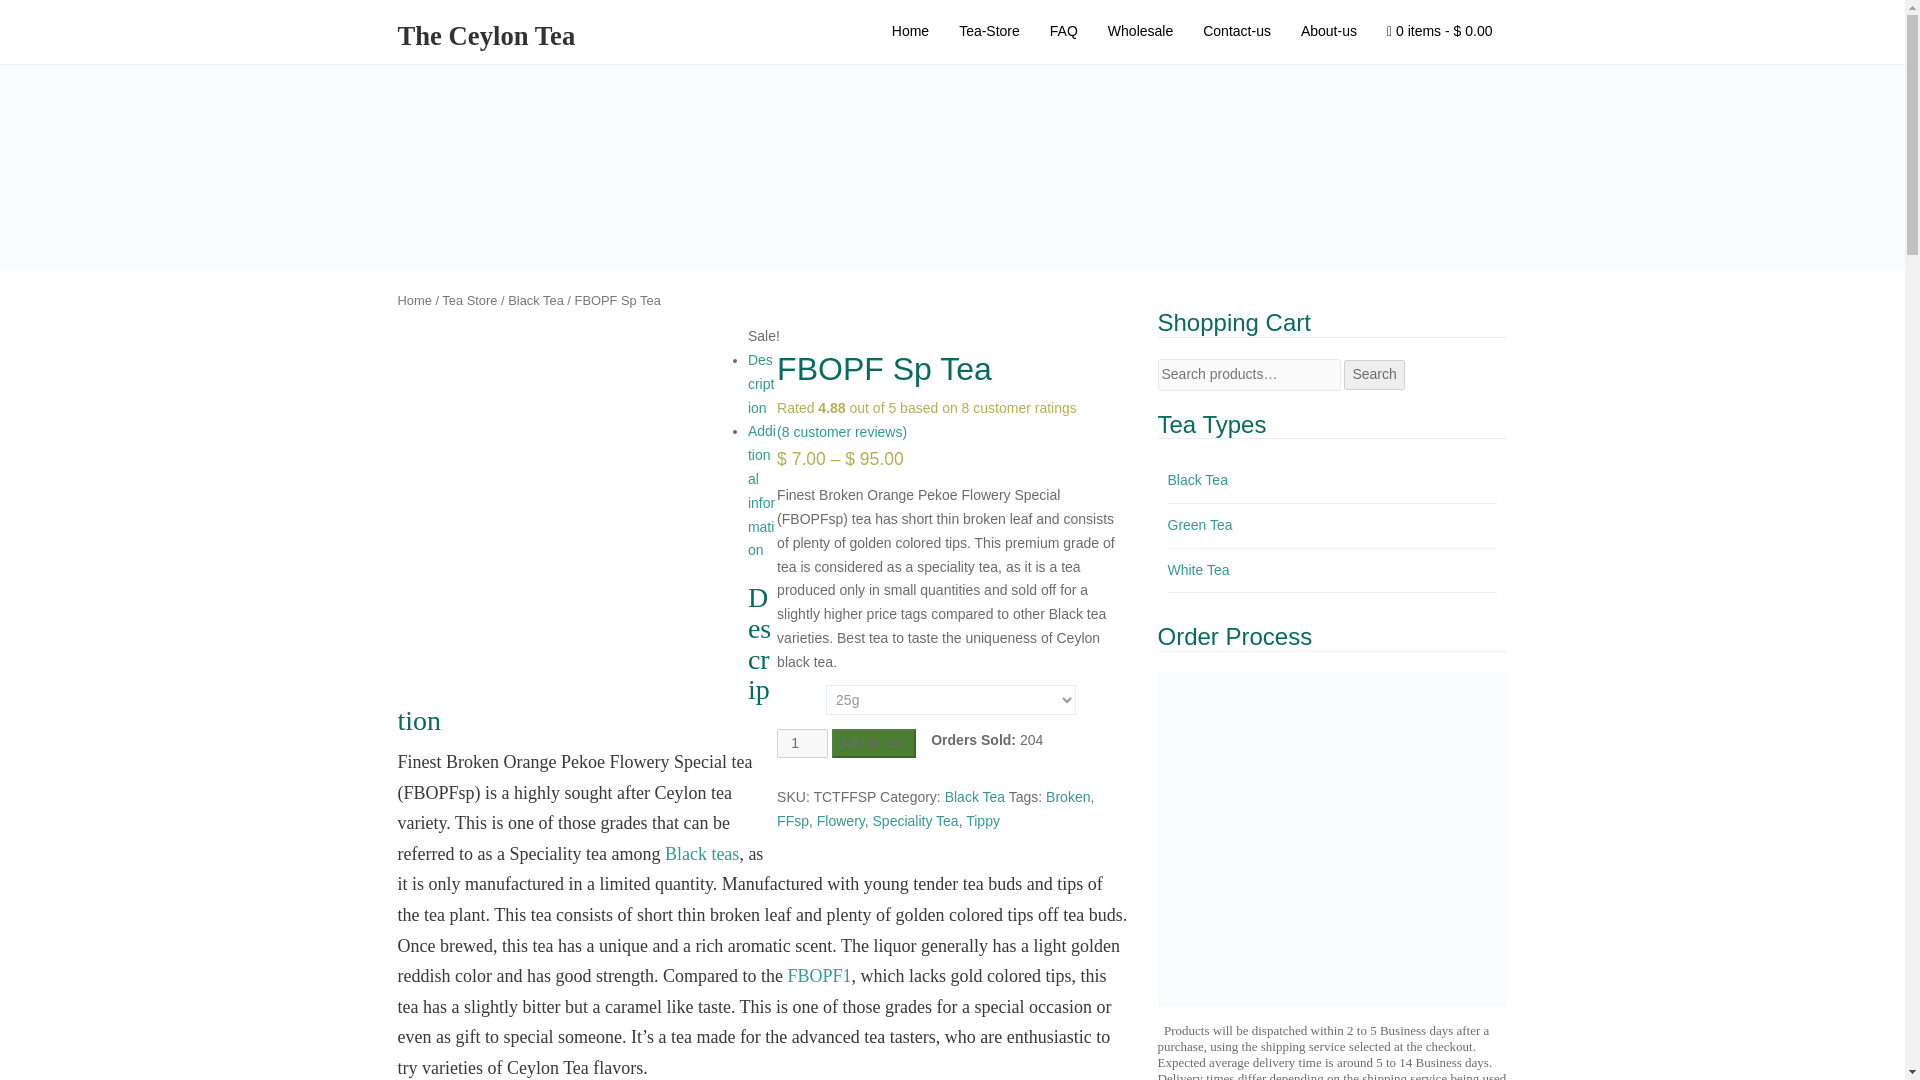 The image size is (1920, 1080). What do you see at coordinates (873, 744) in the screenshot?
I see `Add to cart` at bounding box center [873, 744].